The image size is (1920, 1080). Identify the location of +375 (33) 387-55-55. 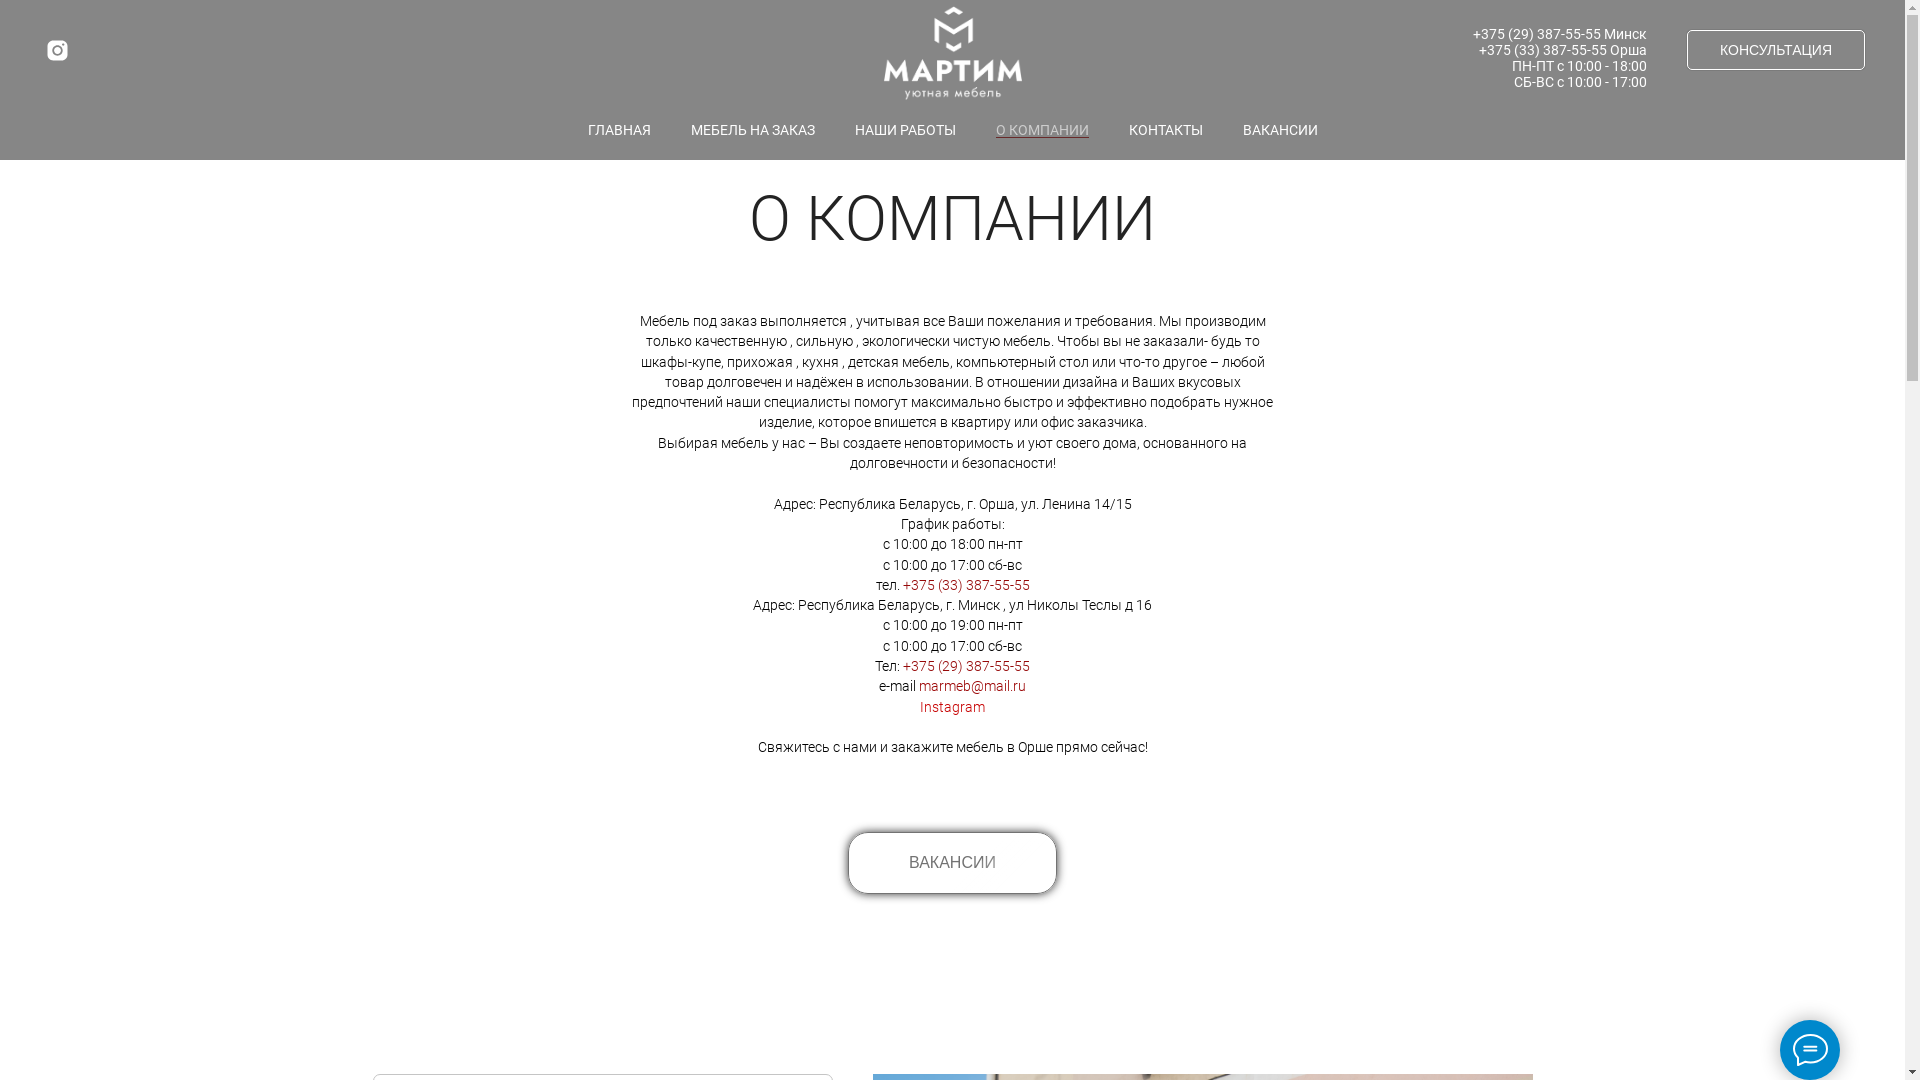
(966, 585).